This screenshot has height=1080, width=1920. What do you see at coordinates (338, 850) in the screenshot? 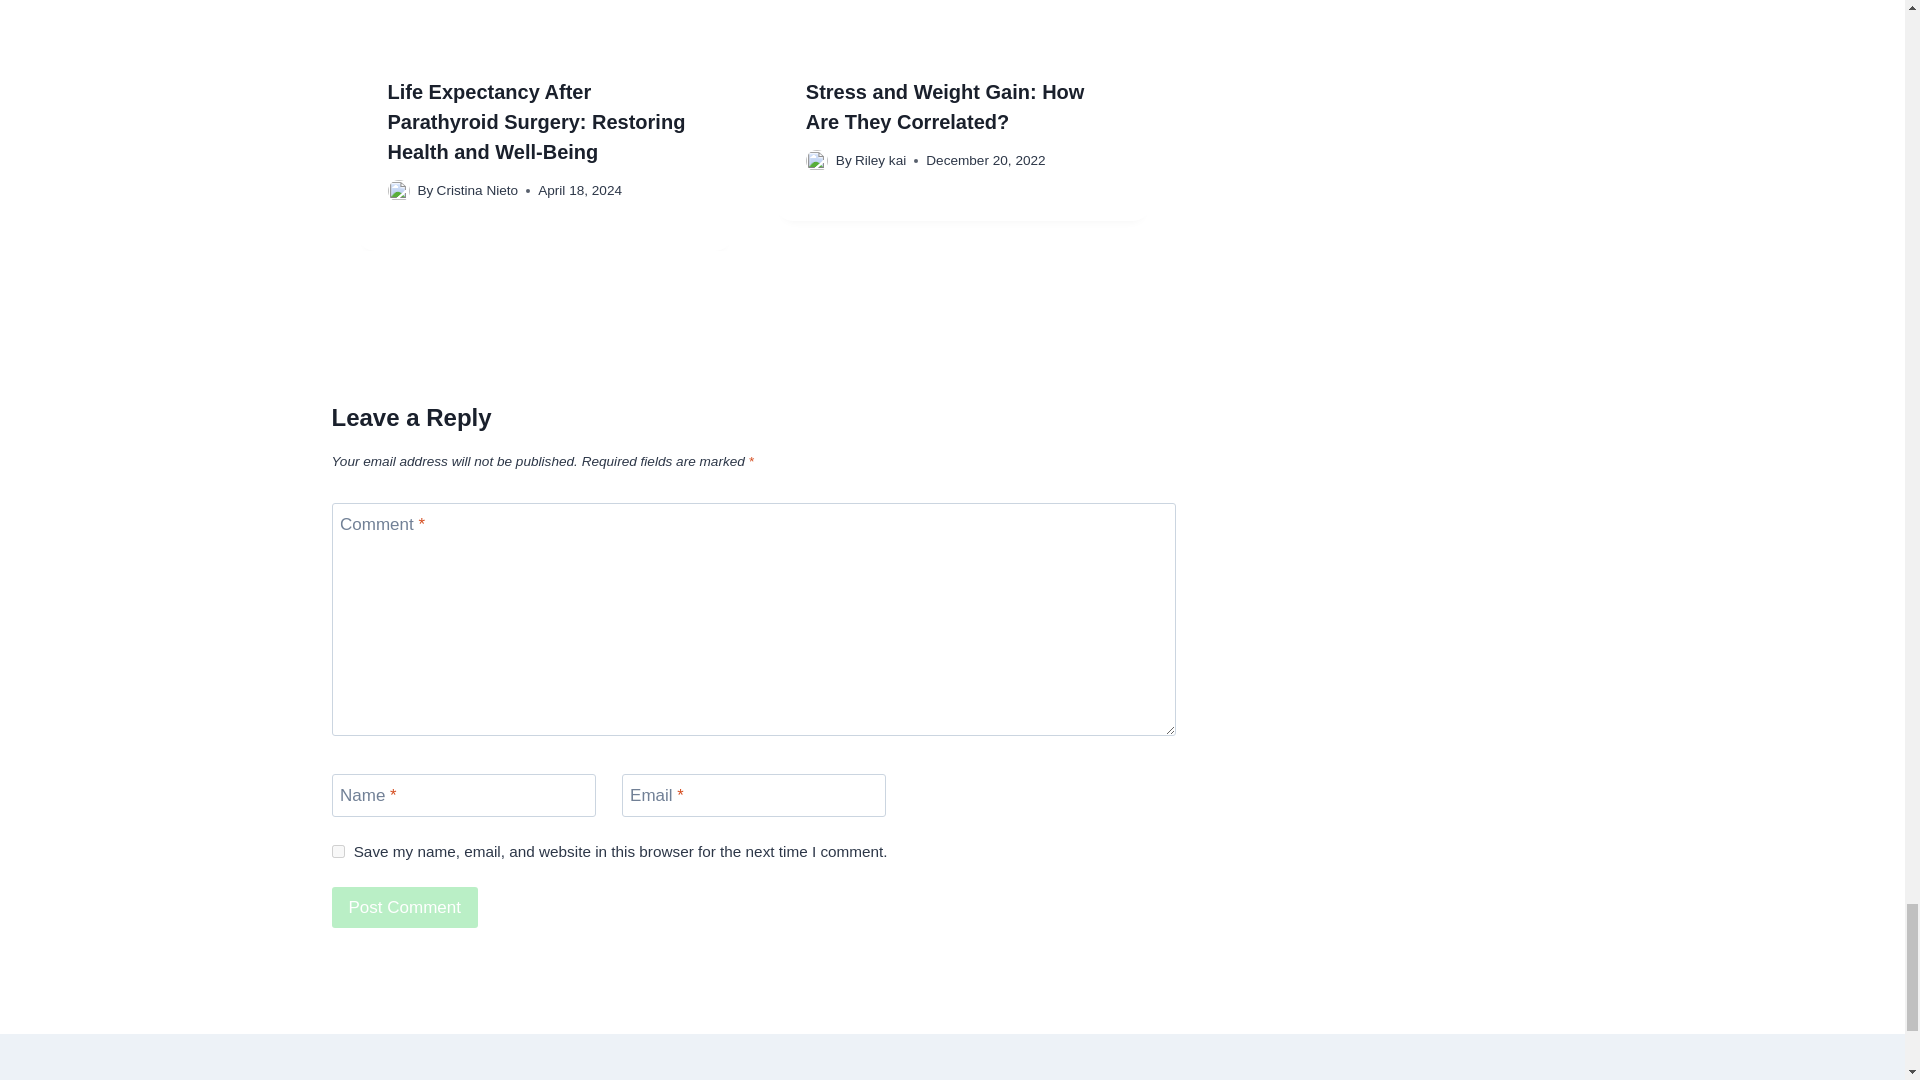
I see `yes` at bounding box center [338, 850].